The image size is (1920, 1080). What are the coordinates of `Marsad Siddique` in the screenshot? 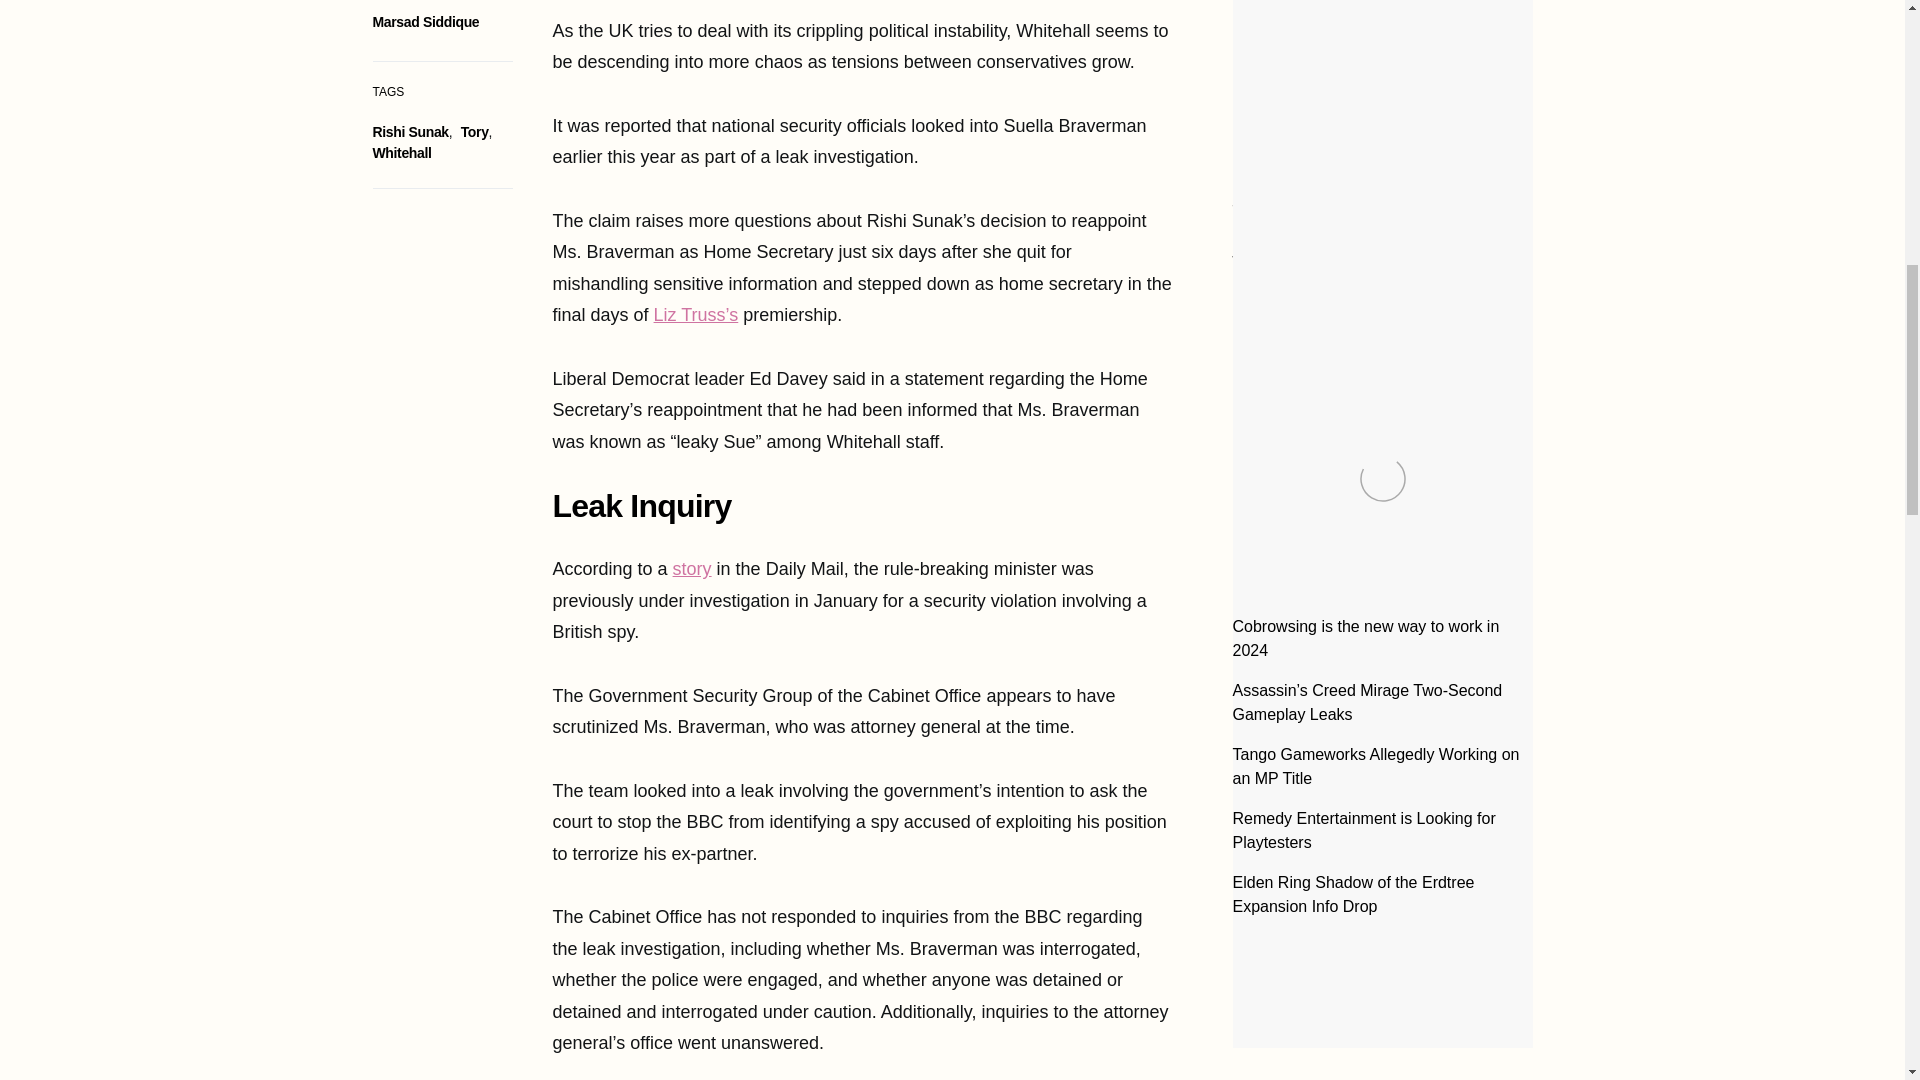 It's located at (425, 22).